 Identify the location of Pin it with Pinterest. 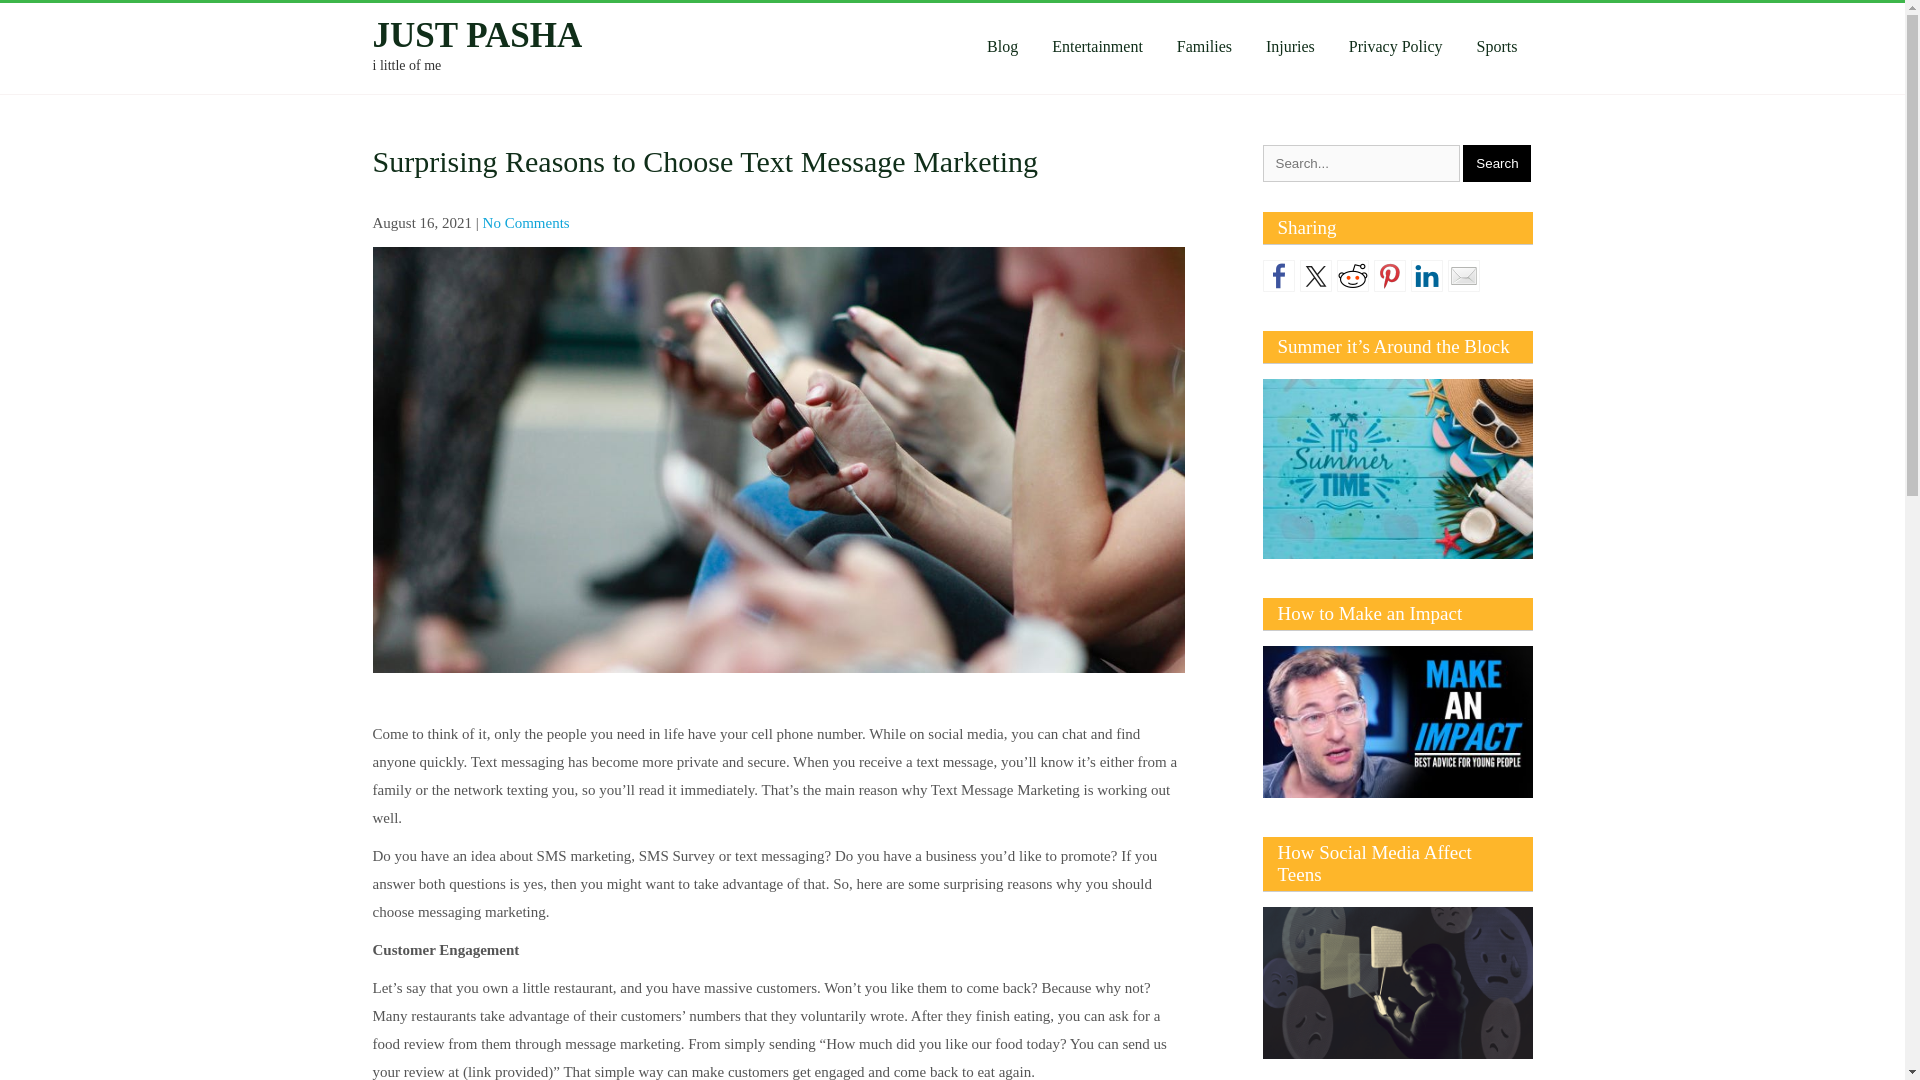
(1390, 276).